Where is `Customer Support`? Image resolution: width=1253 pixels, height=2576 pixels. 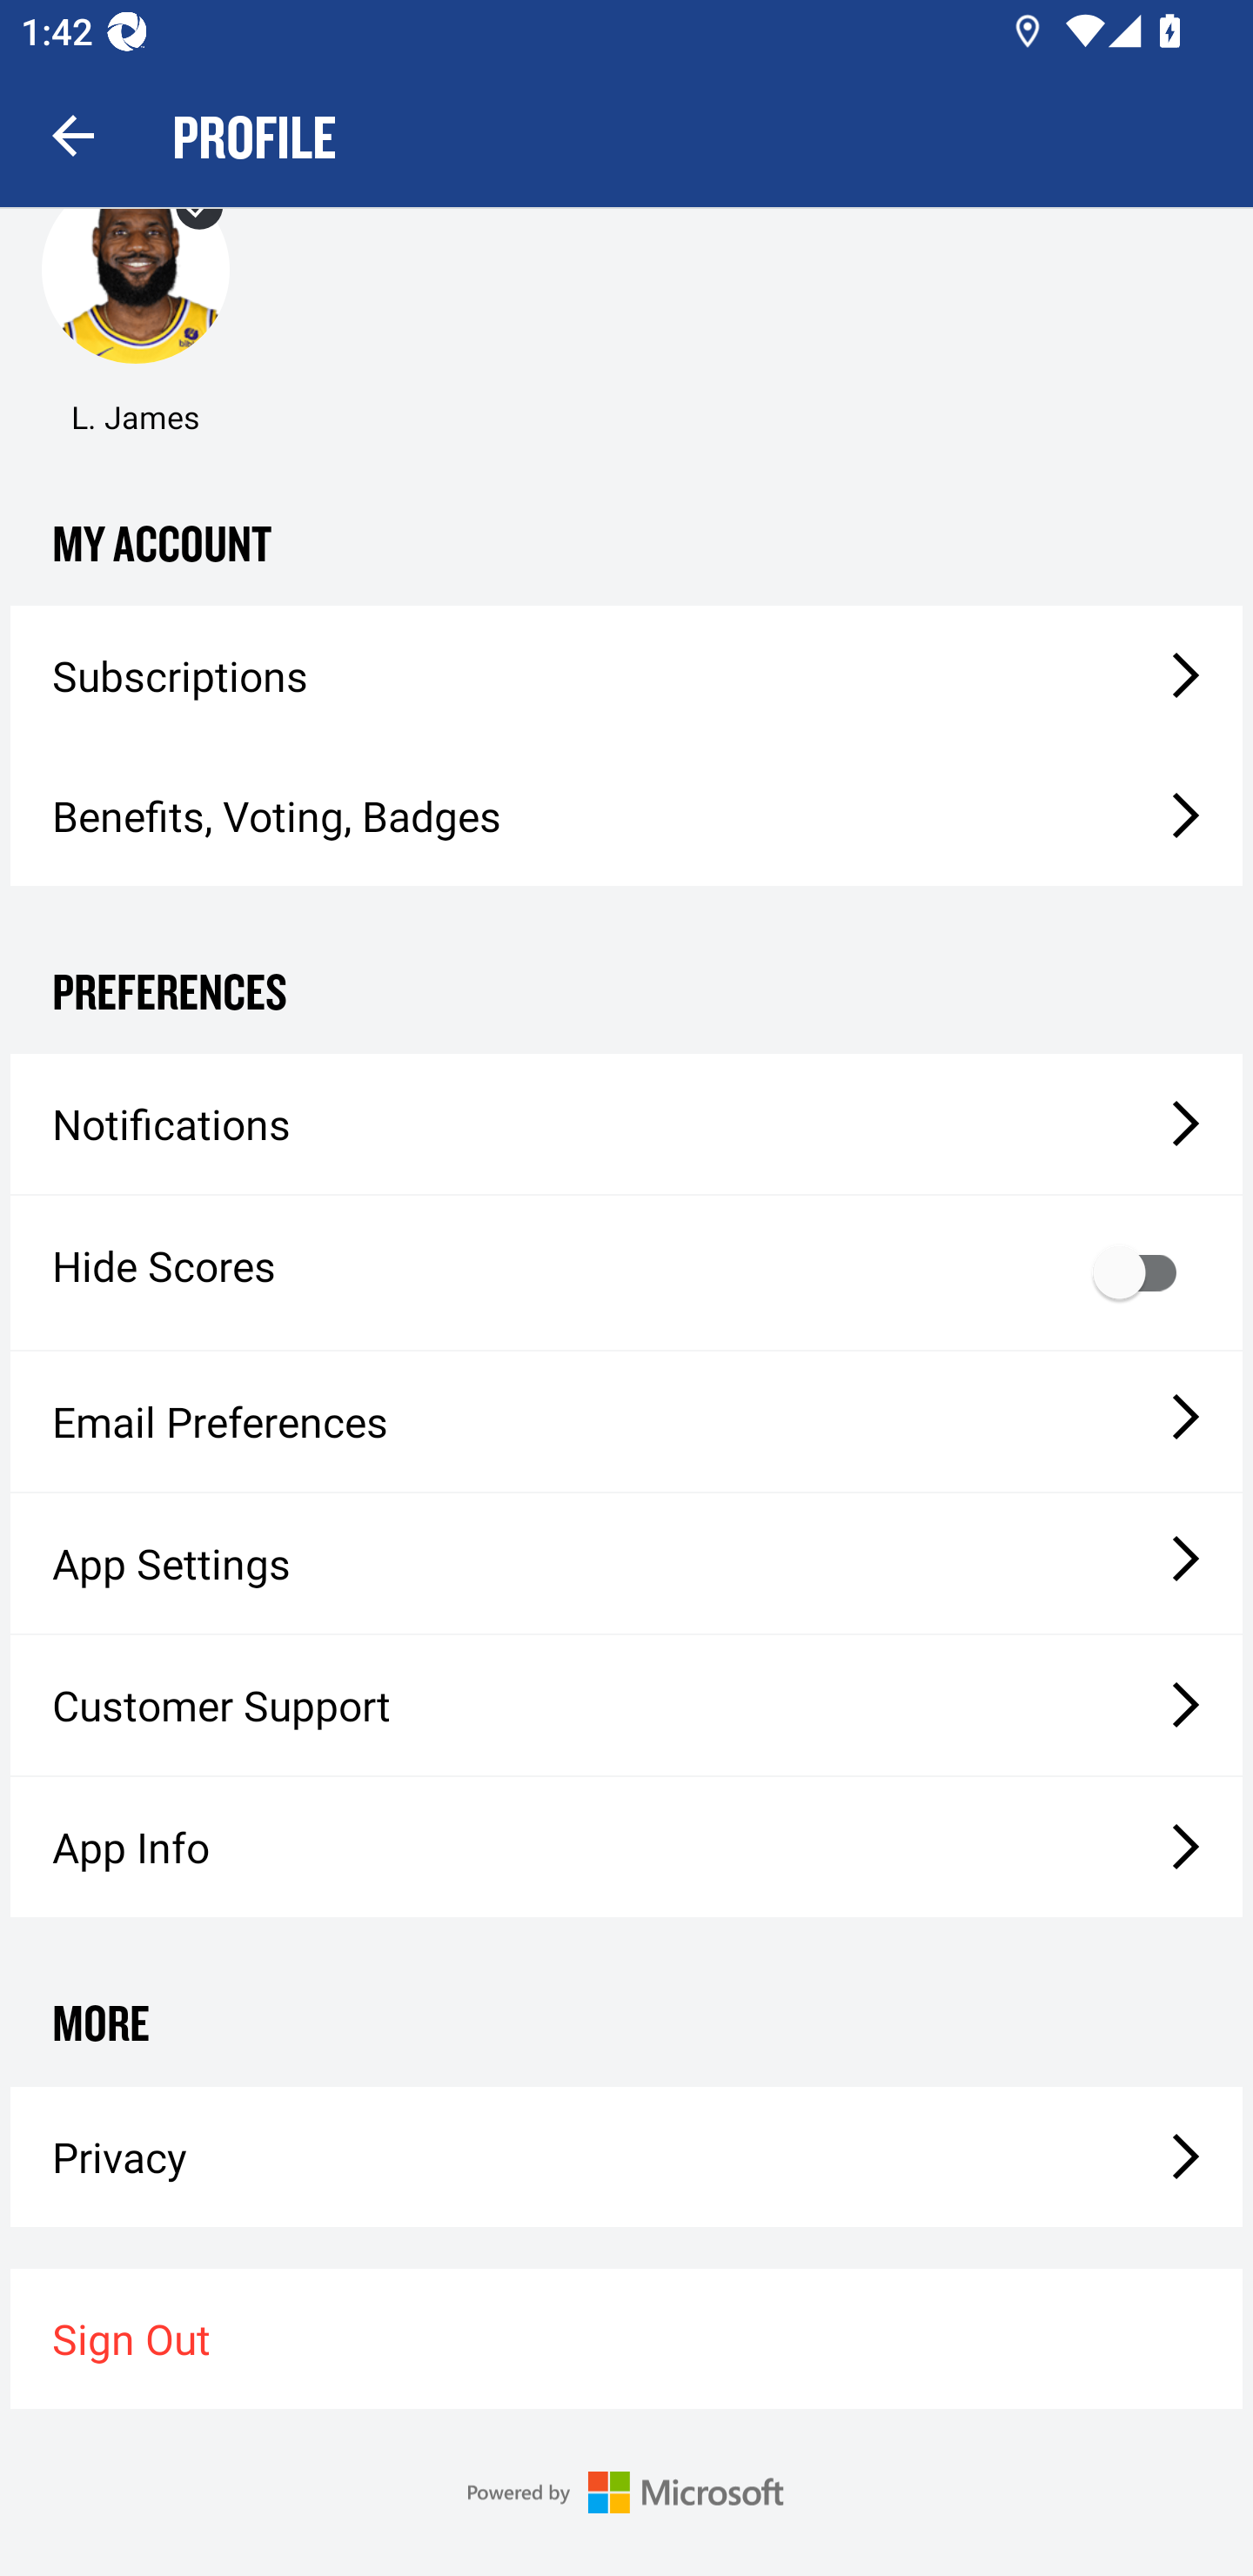
Customer Support is located at coordinates (626, 1705).